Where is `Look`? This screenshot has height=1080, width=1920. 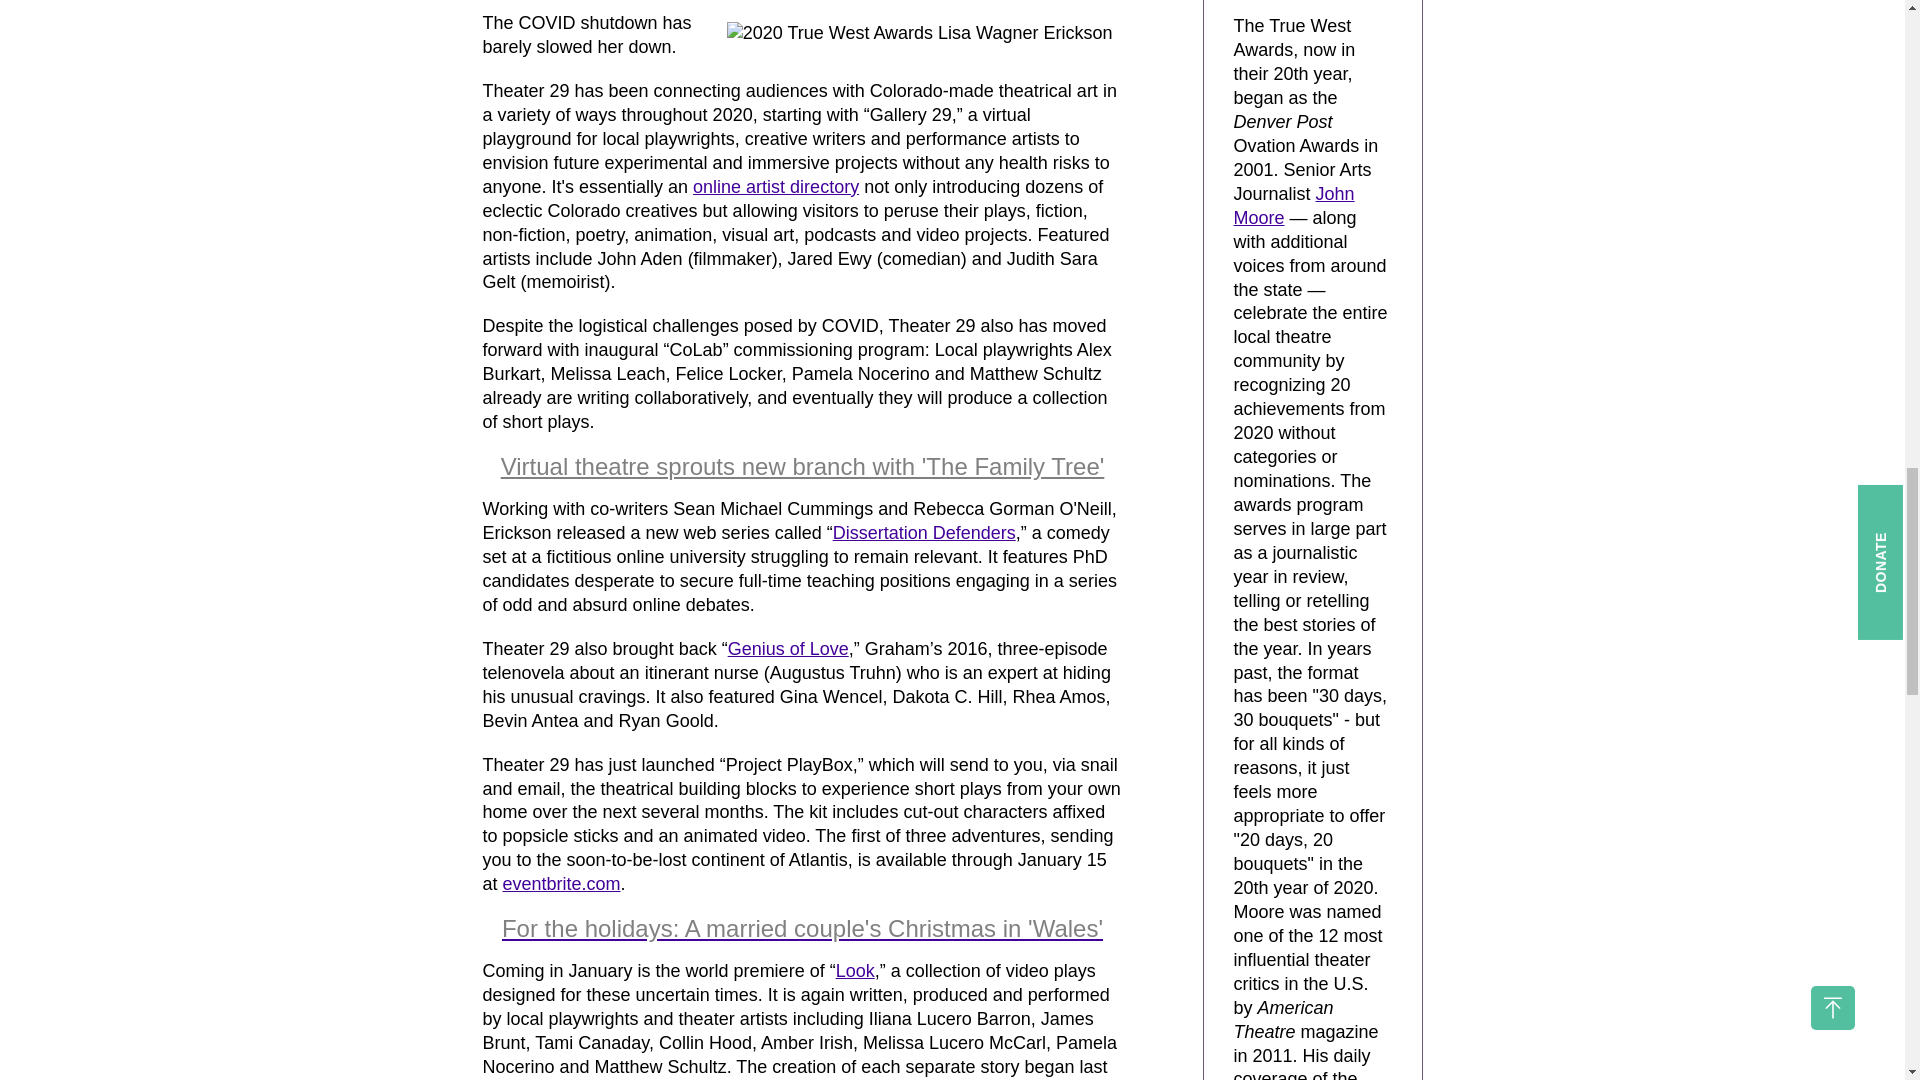
Look is located at coordinates (855, 970).